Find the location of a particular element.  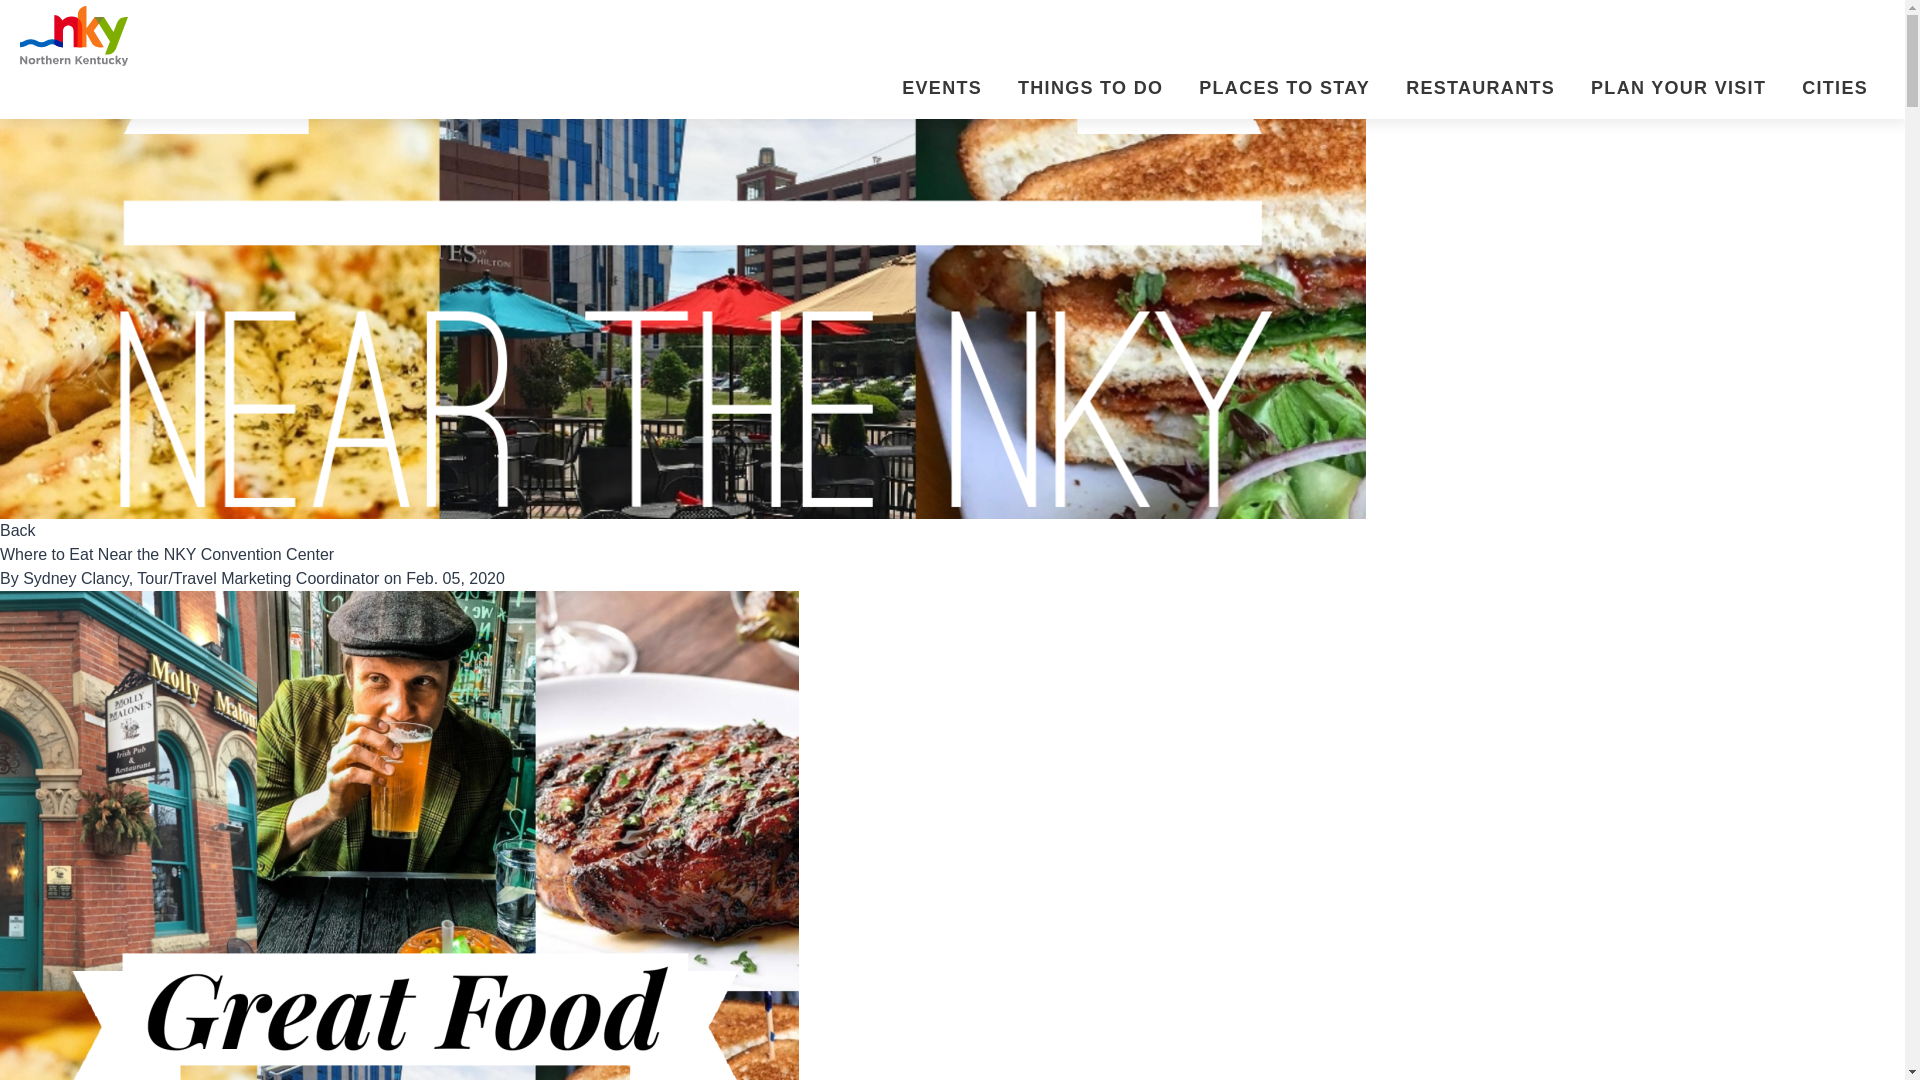

PLACES TO STAY is located at coordinates (1280, 90).